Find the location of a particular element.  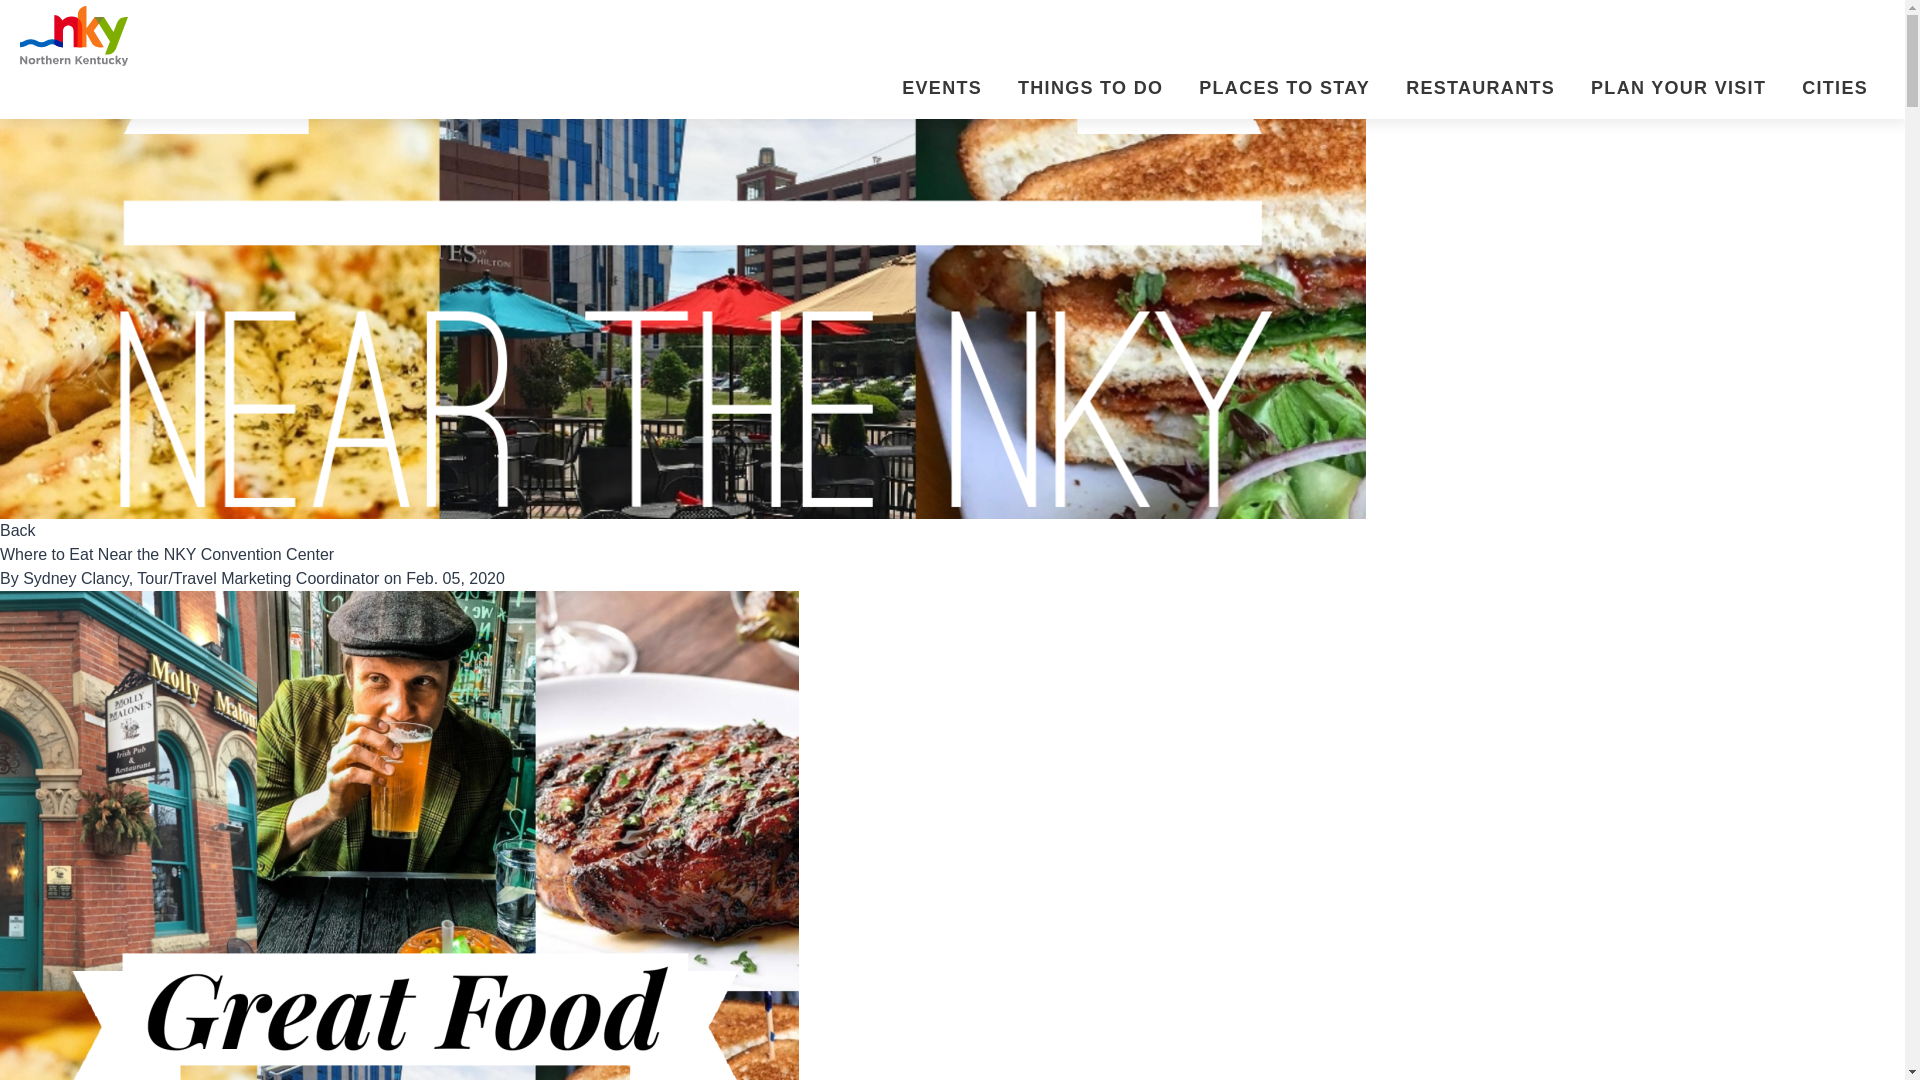

PLACES TO STAY is located at coordinates (1280, 90).